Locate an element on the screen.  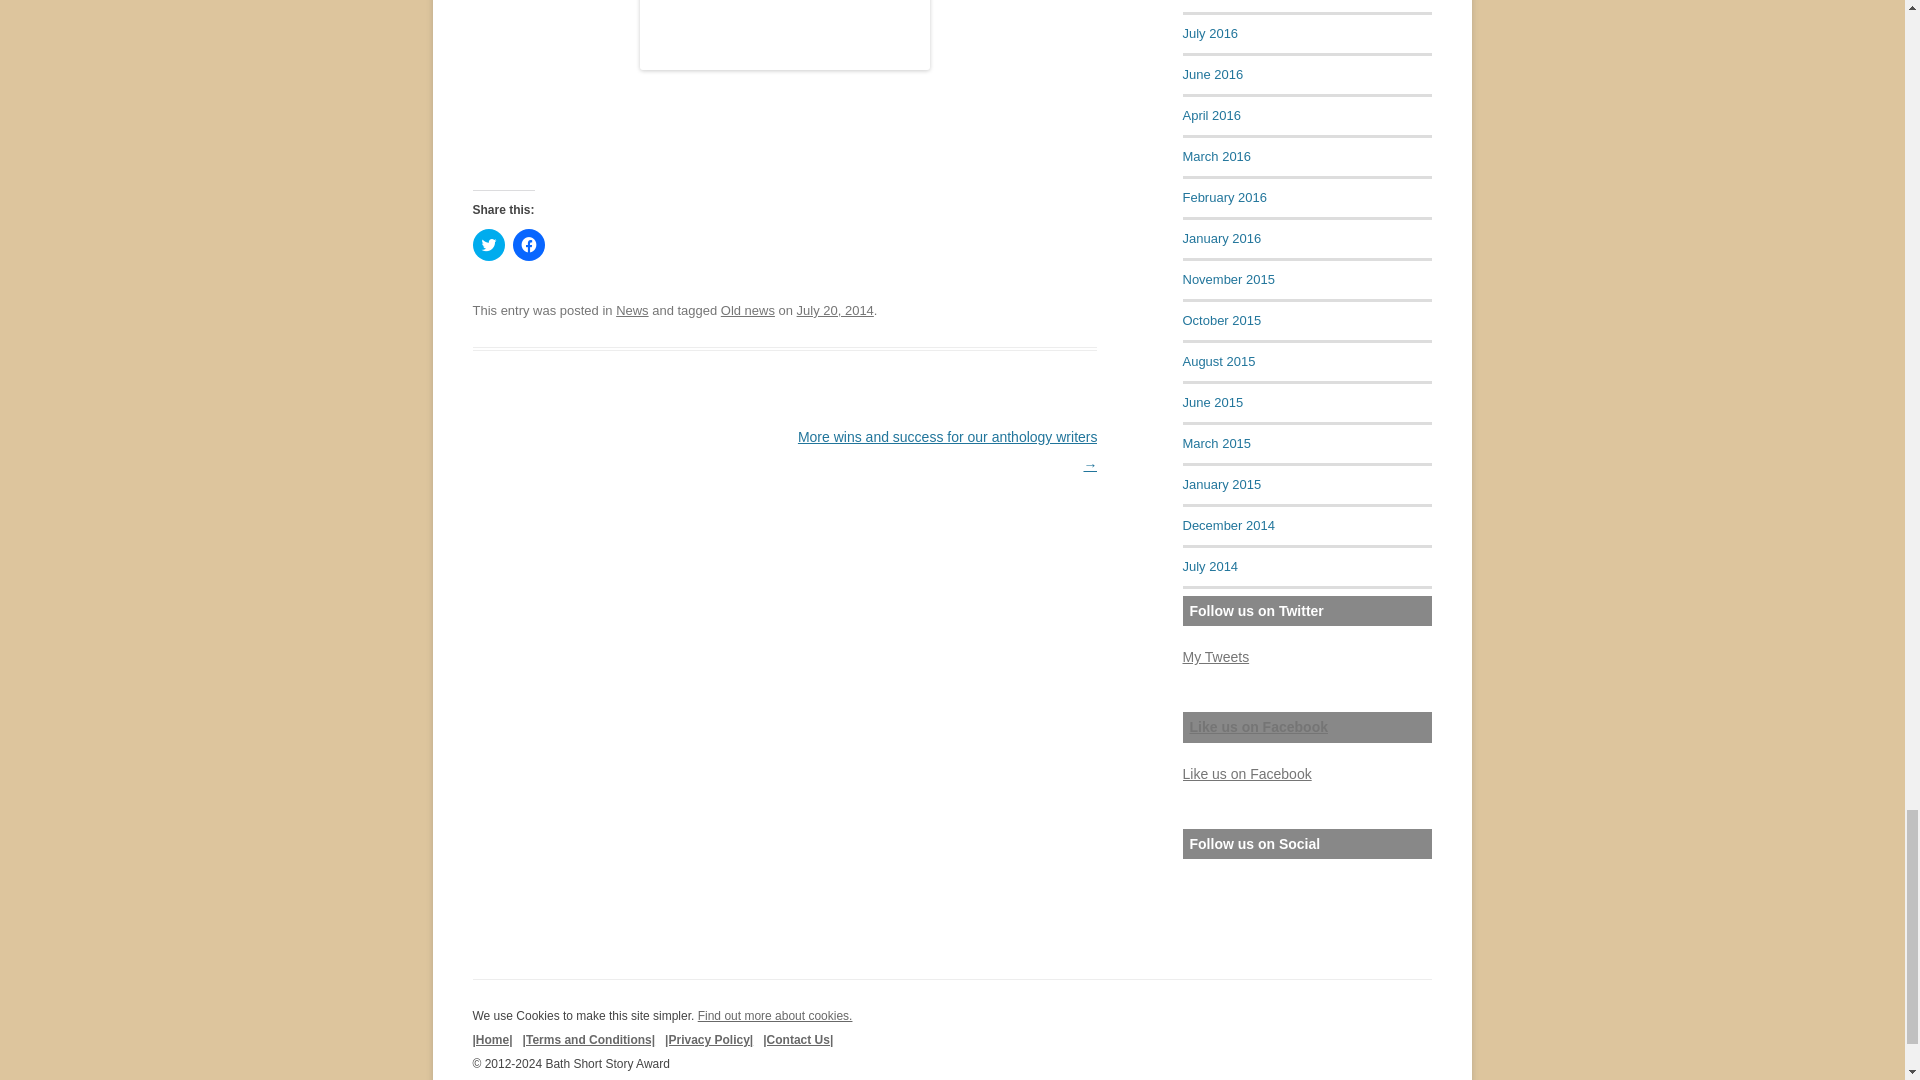
Click to share on Twitter is located at coordinates (488, 244).